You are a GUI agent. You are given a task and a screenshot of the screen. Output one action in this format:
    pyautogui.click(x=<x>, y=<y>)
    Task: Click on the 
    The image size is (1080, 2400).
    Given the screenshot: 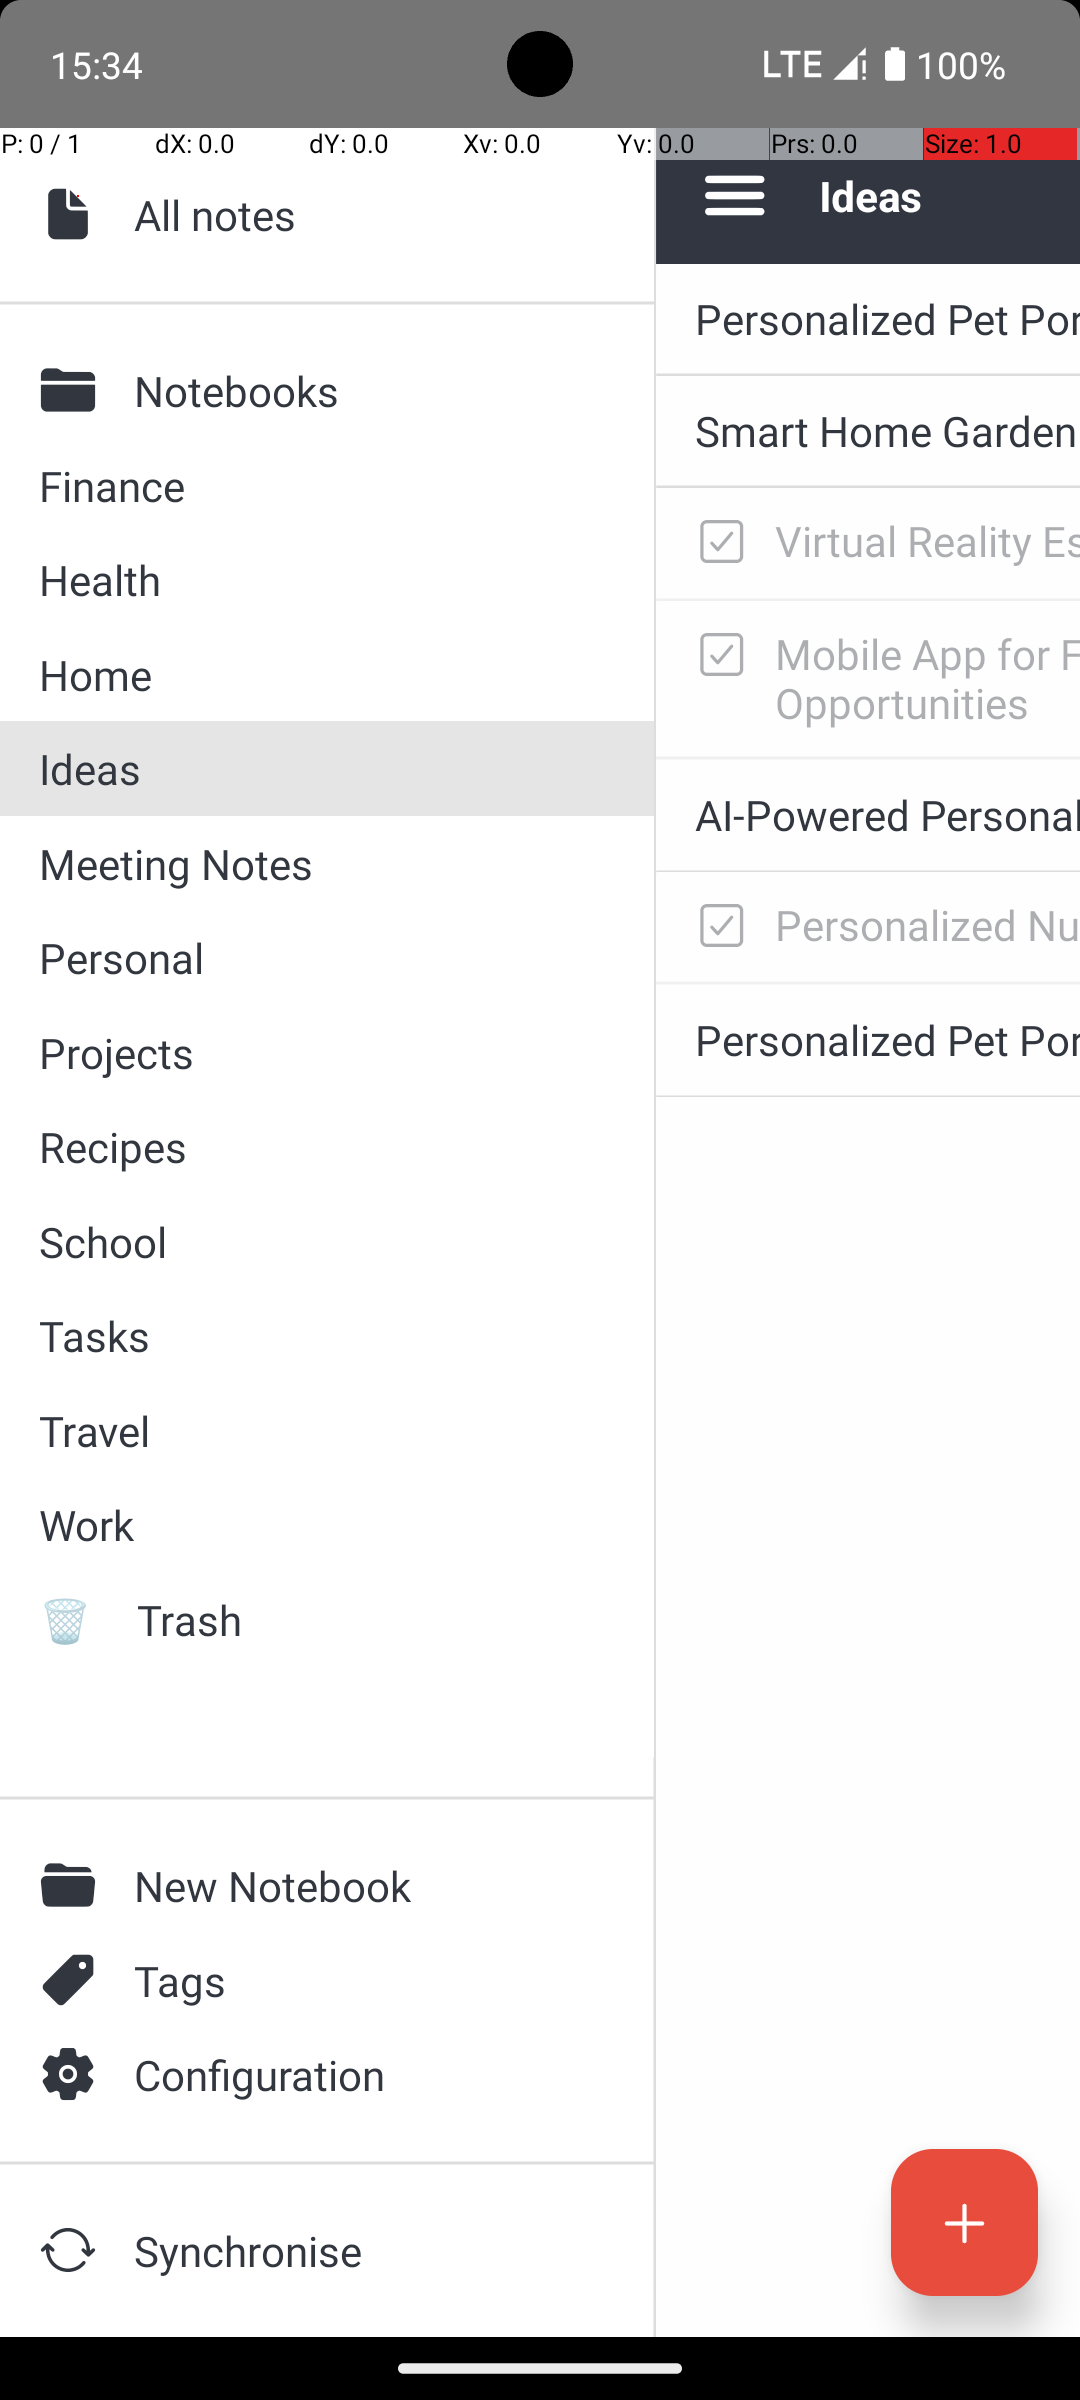 What is the action you would take?
    pyautogui.click(x=73, y=1980)
    